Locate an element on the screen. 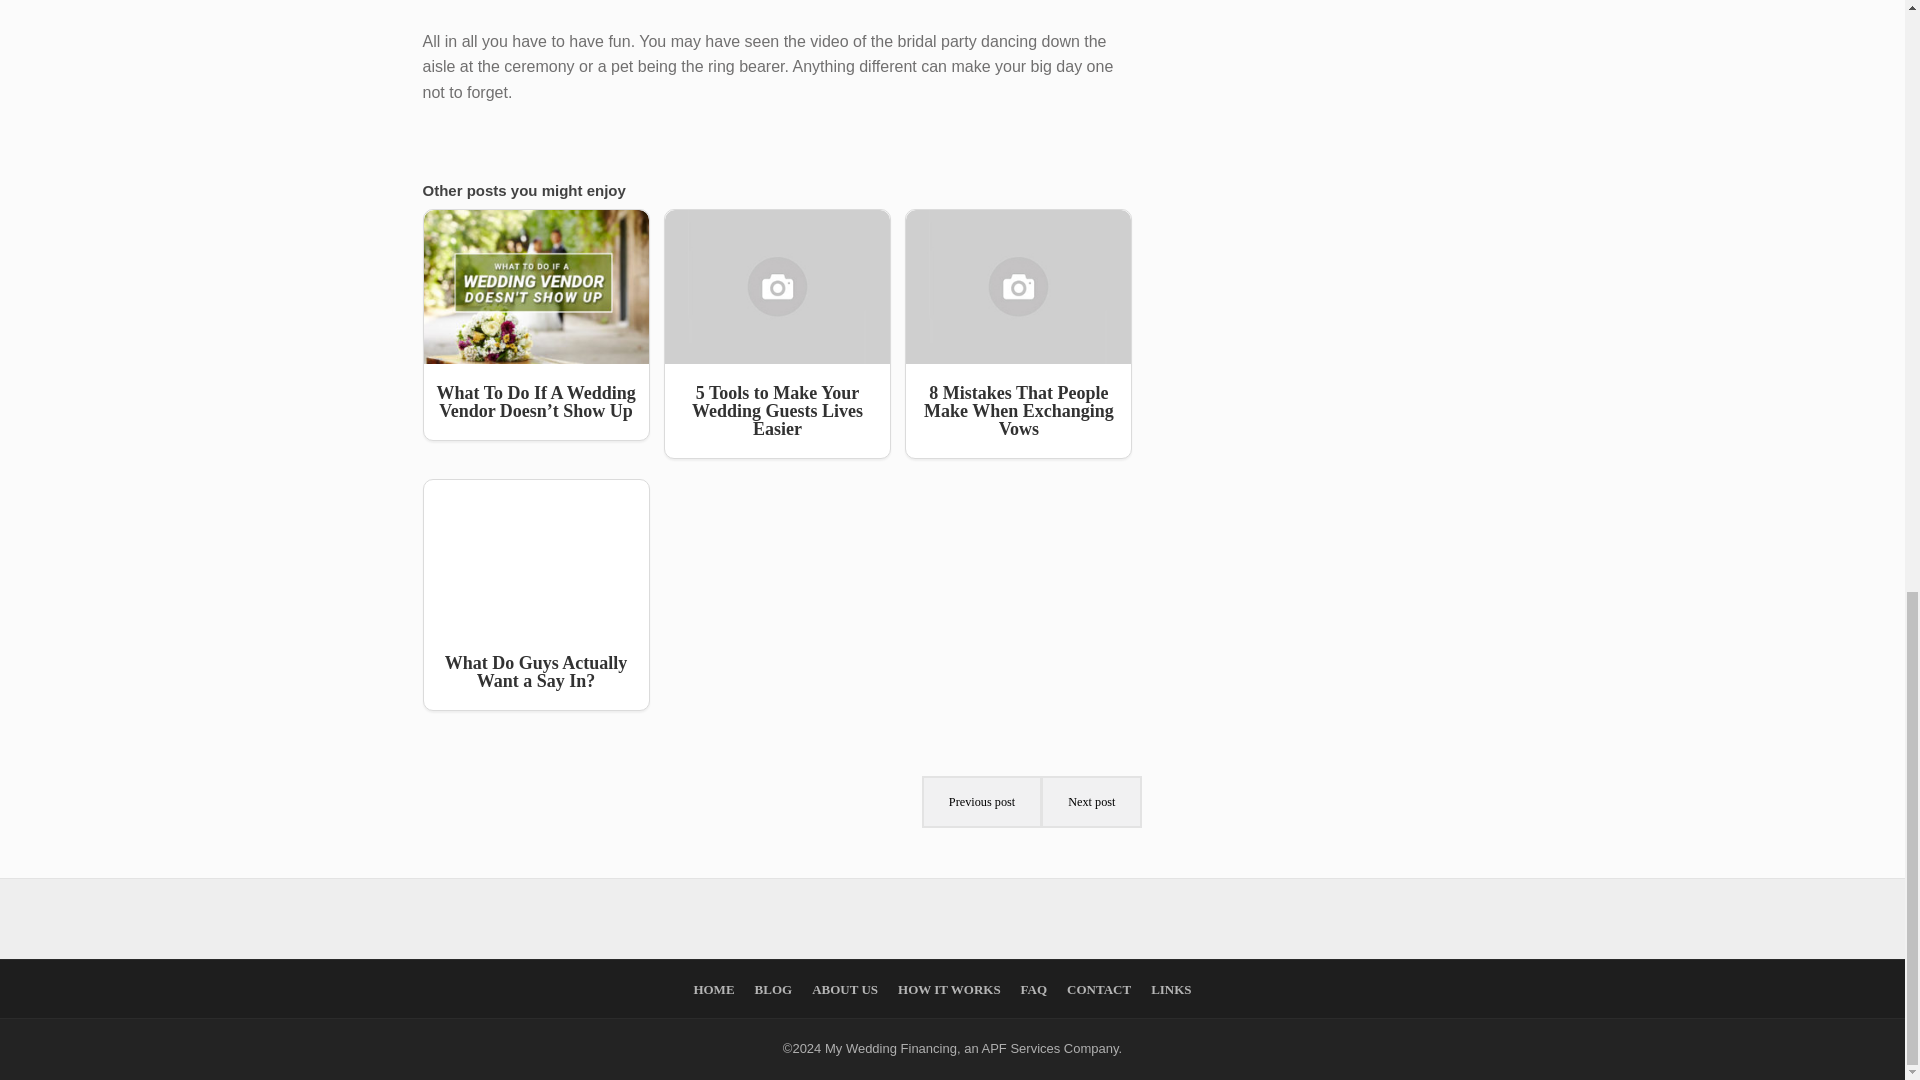 The width and height of the screenshot is (1920, 1080). Previous post is located at coordinates (982, 802).